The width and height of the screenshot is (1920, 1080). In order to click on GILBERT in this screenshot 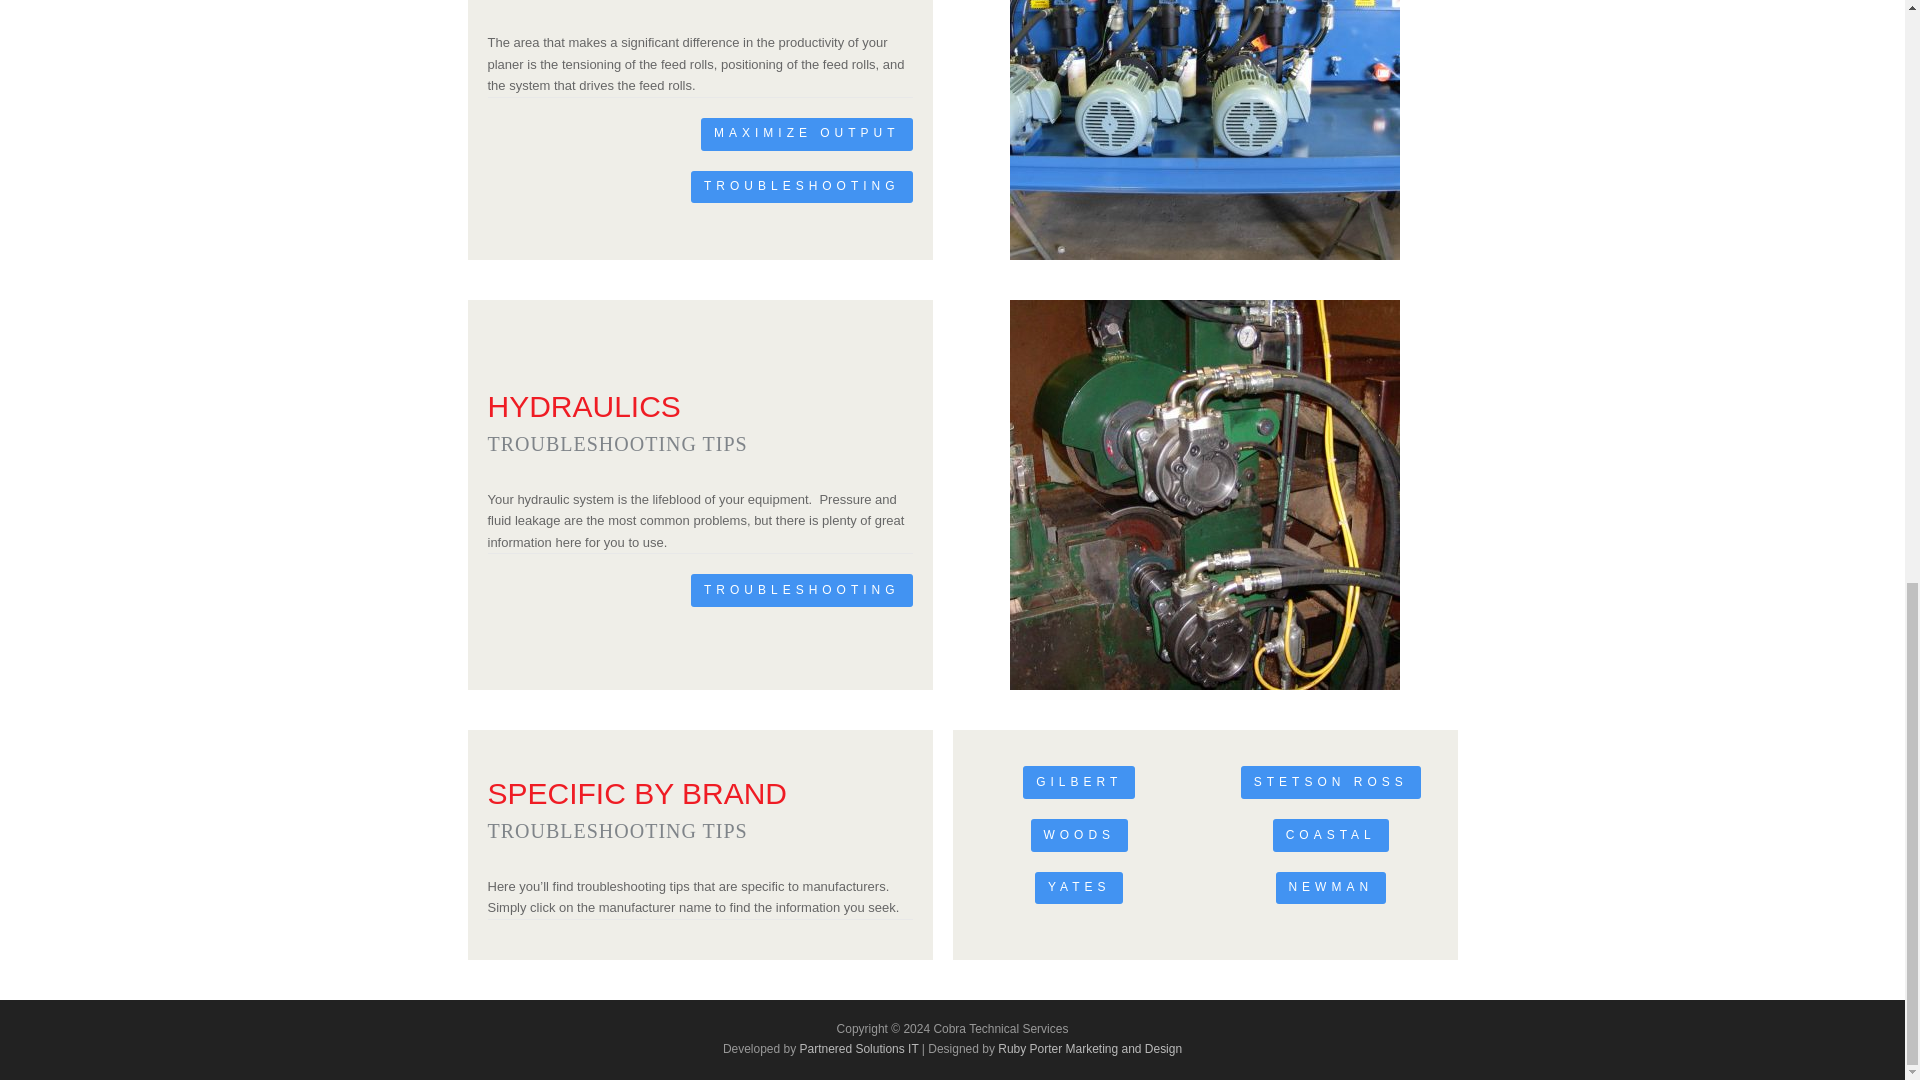, I will do `click(1078, 782)`.